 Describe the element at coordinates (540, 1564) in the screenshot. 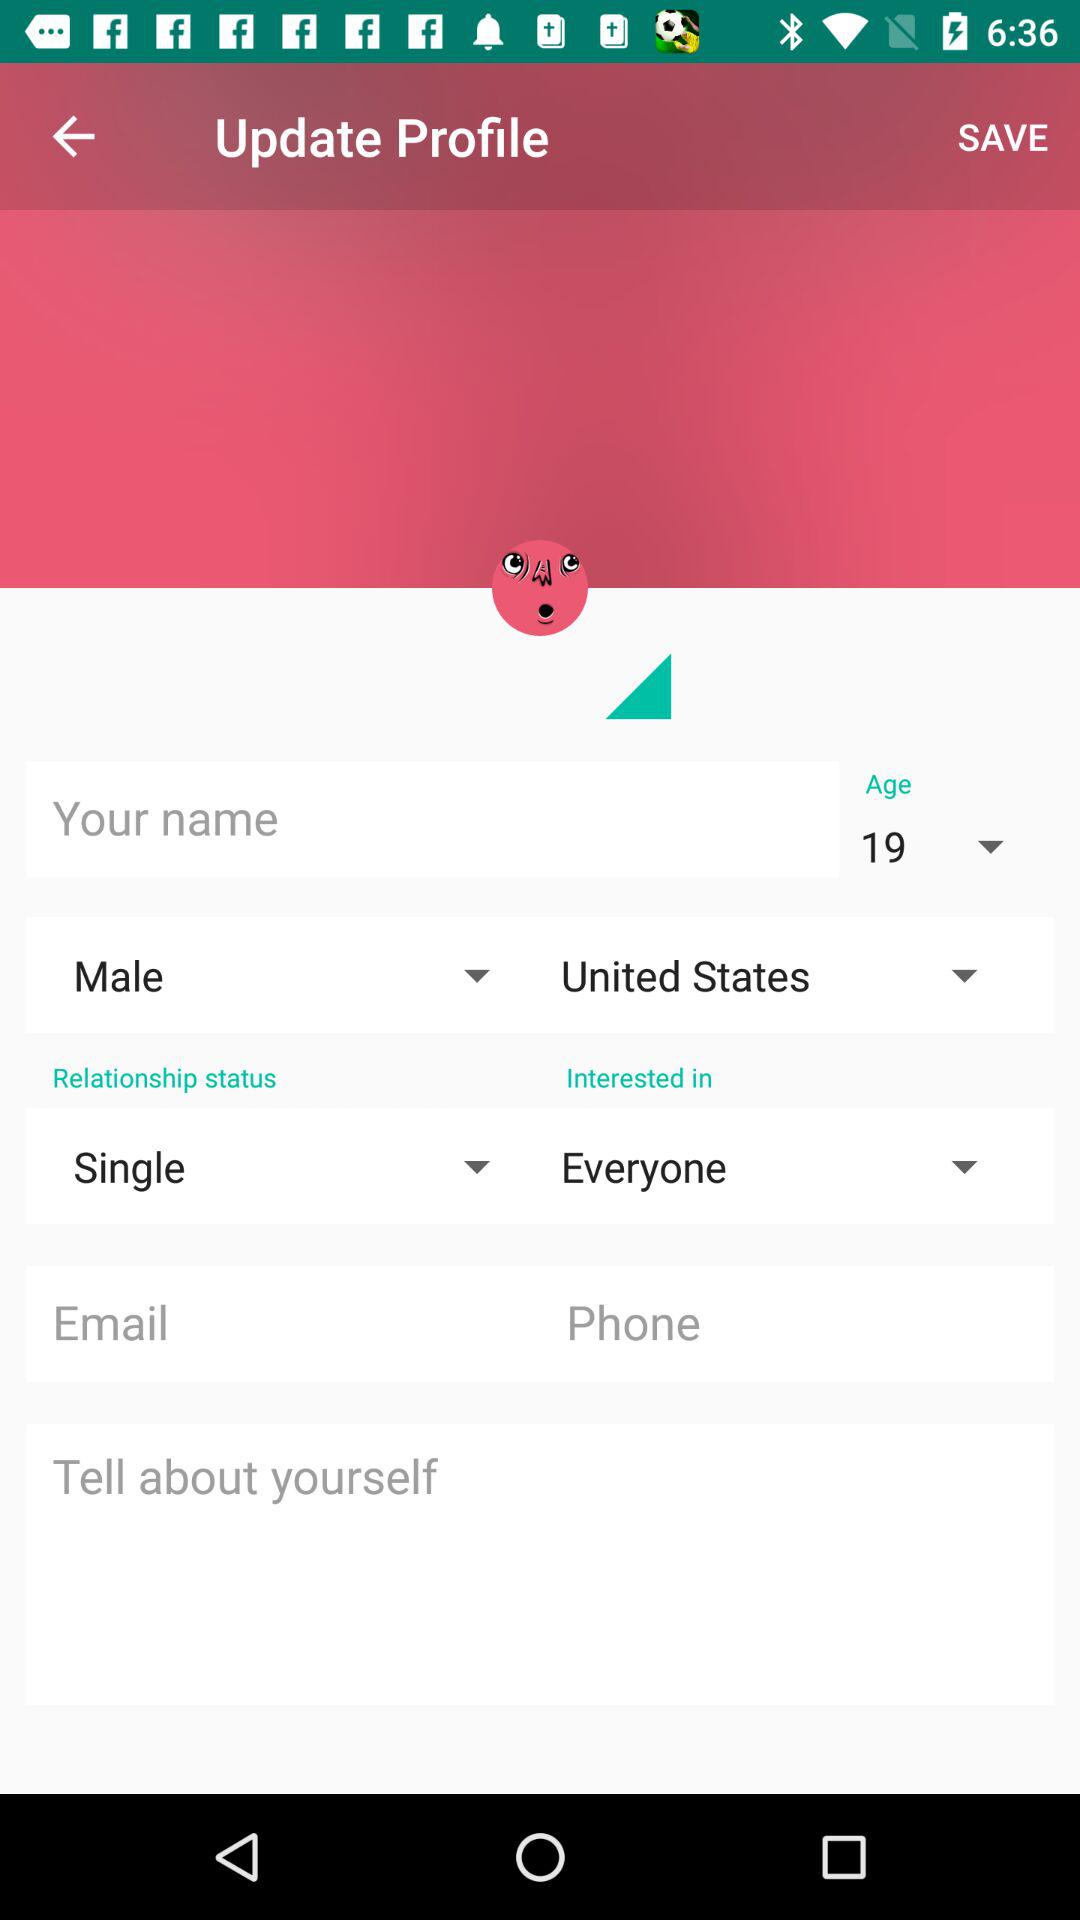

I see `enter tell about yourself` at that location.